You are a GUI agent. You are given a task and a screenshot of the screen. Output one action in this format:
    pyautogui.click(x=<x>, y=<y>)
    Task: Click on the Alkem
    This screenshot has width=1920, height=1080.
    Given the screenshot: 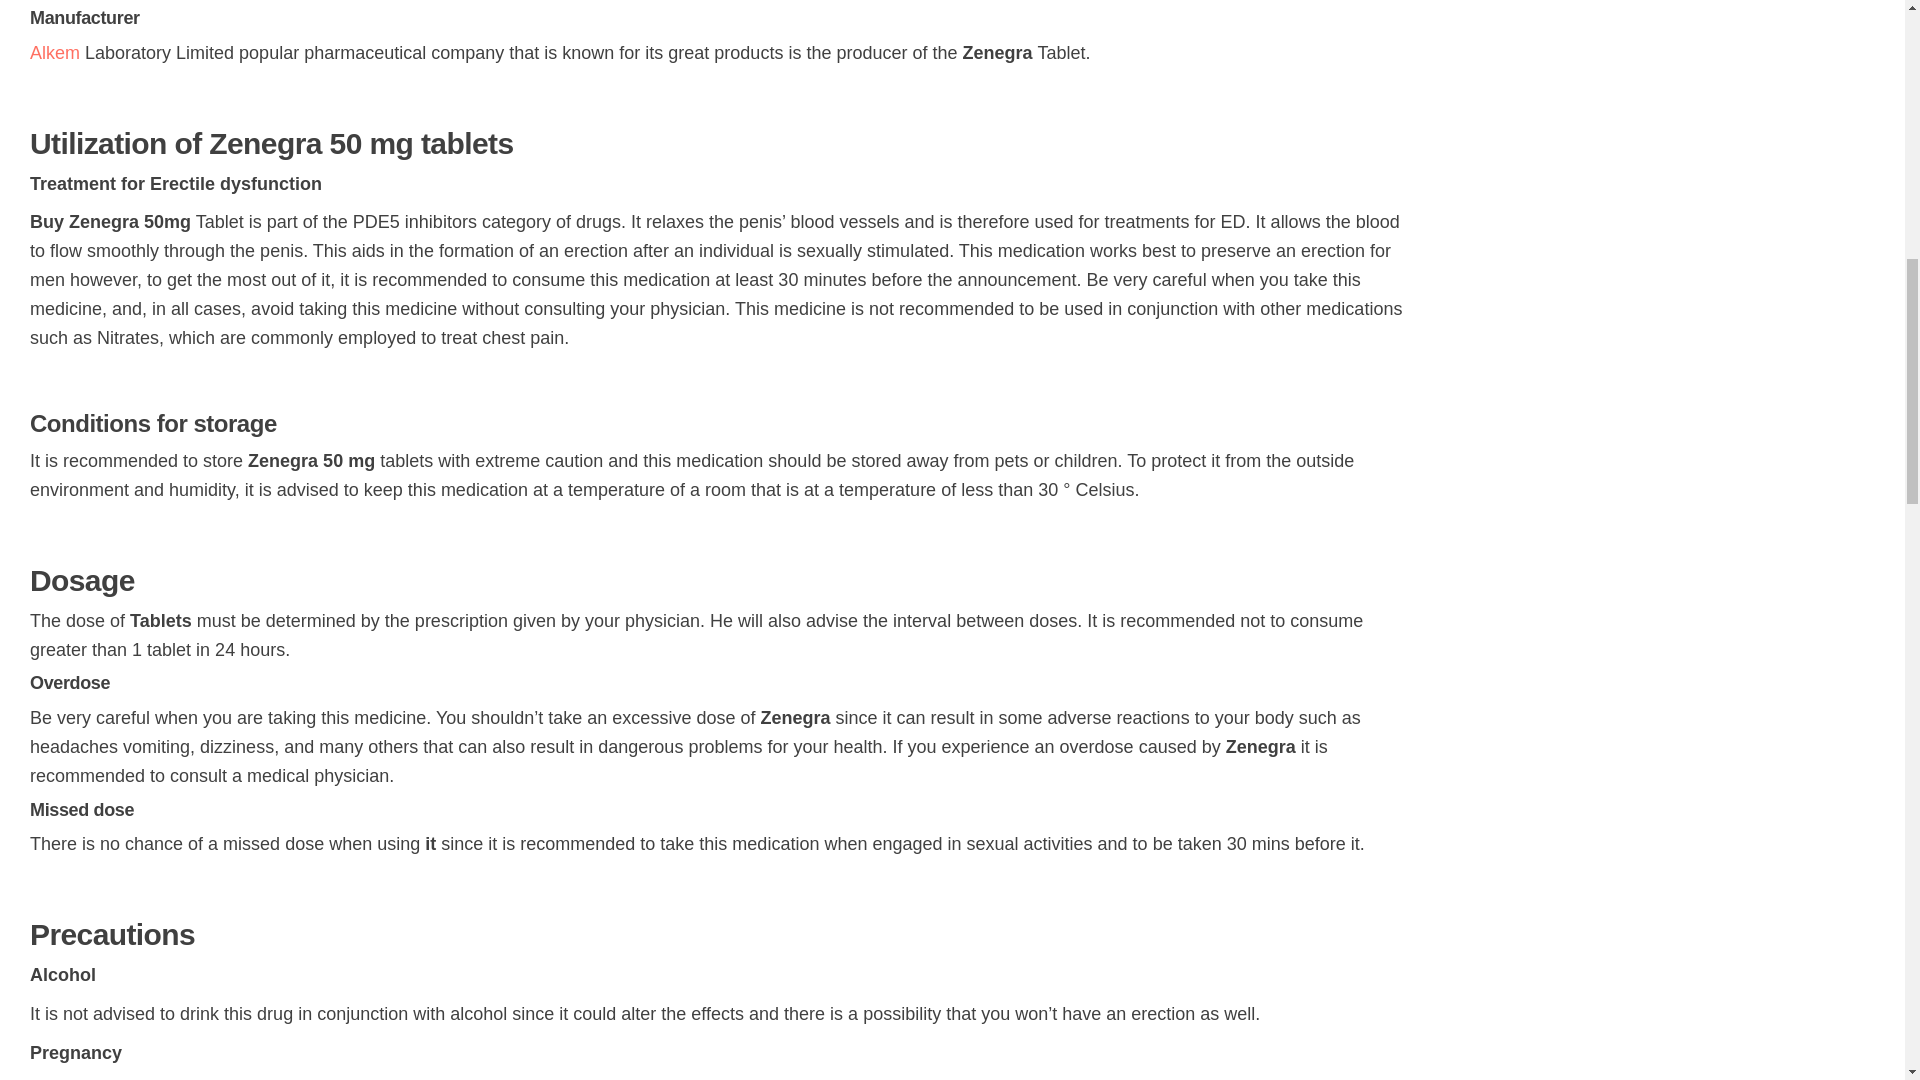 What is the action you would take?
    pyautogui.click(x=57, y=52)
    